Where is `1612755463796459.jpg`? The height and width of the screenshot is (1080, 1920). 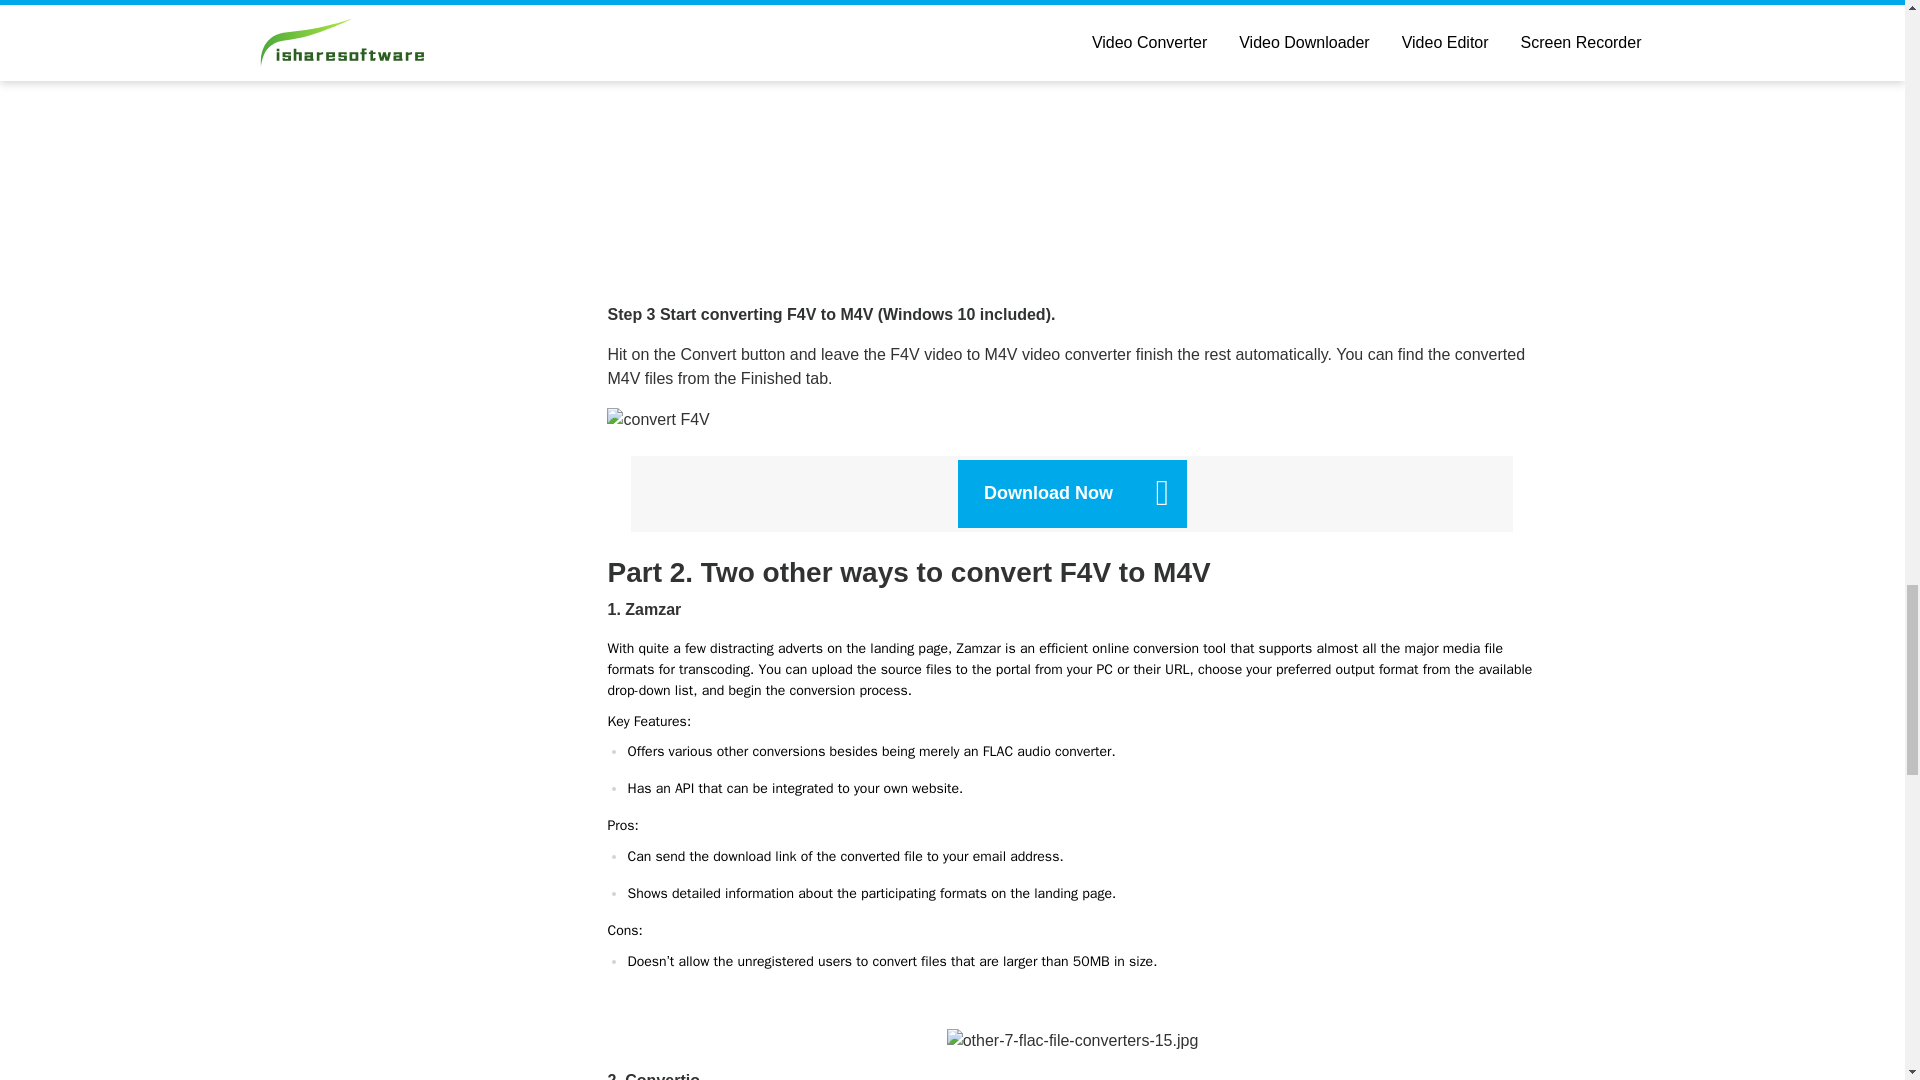 1612755463796459.jpg is located at coordinates (1072, 1041).